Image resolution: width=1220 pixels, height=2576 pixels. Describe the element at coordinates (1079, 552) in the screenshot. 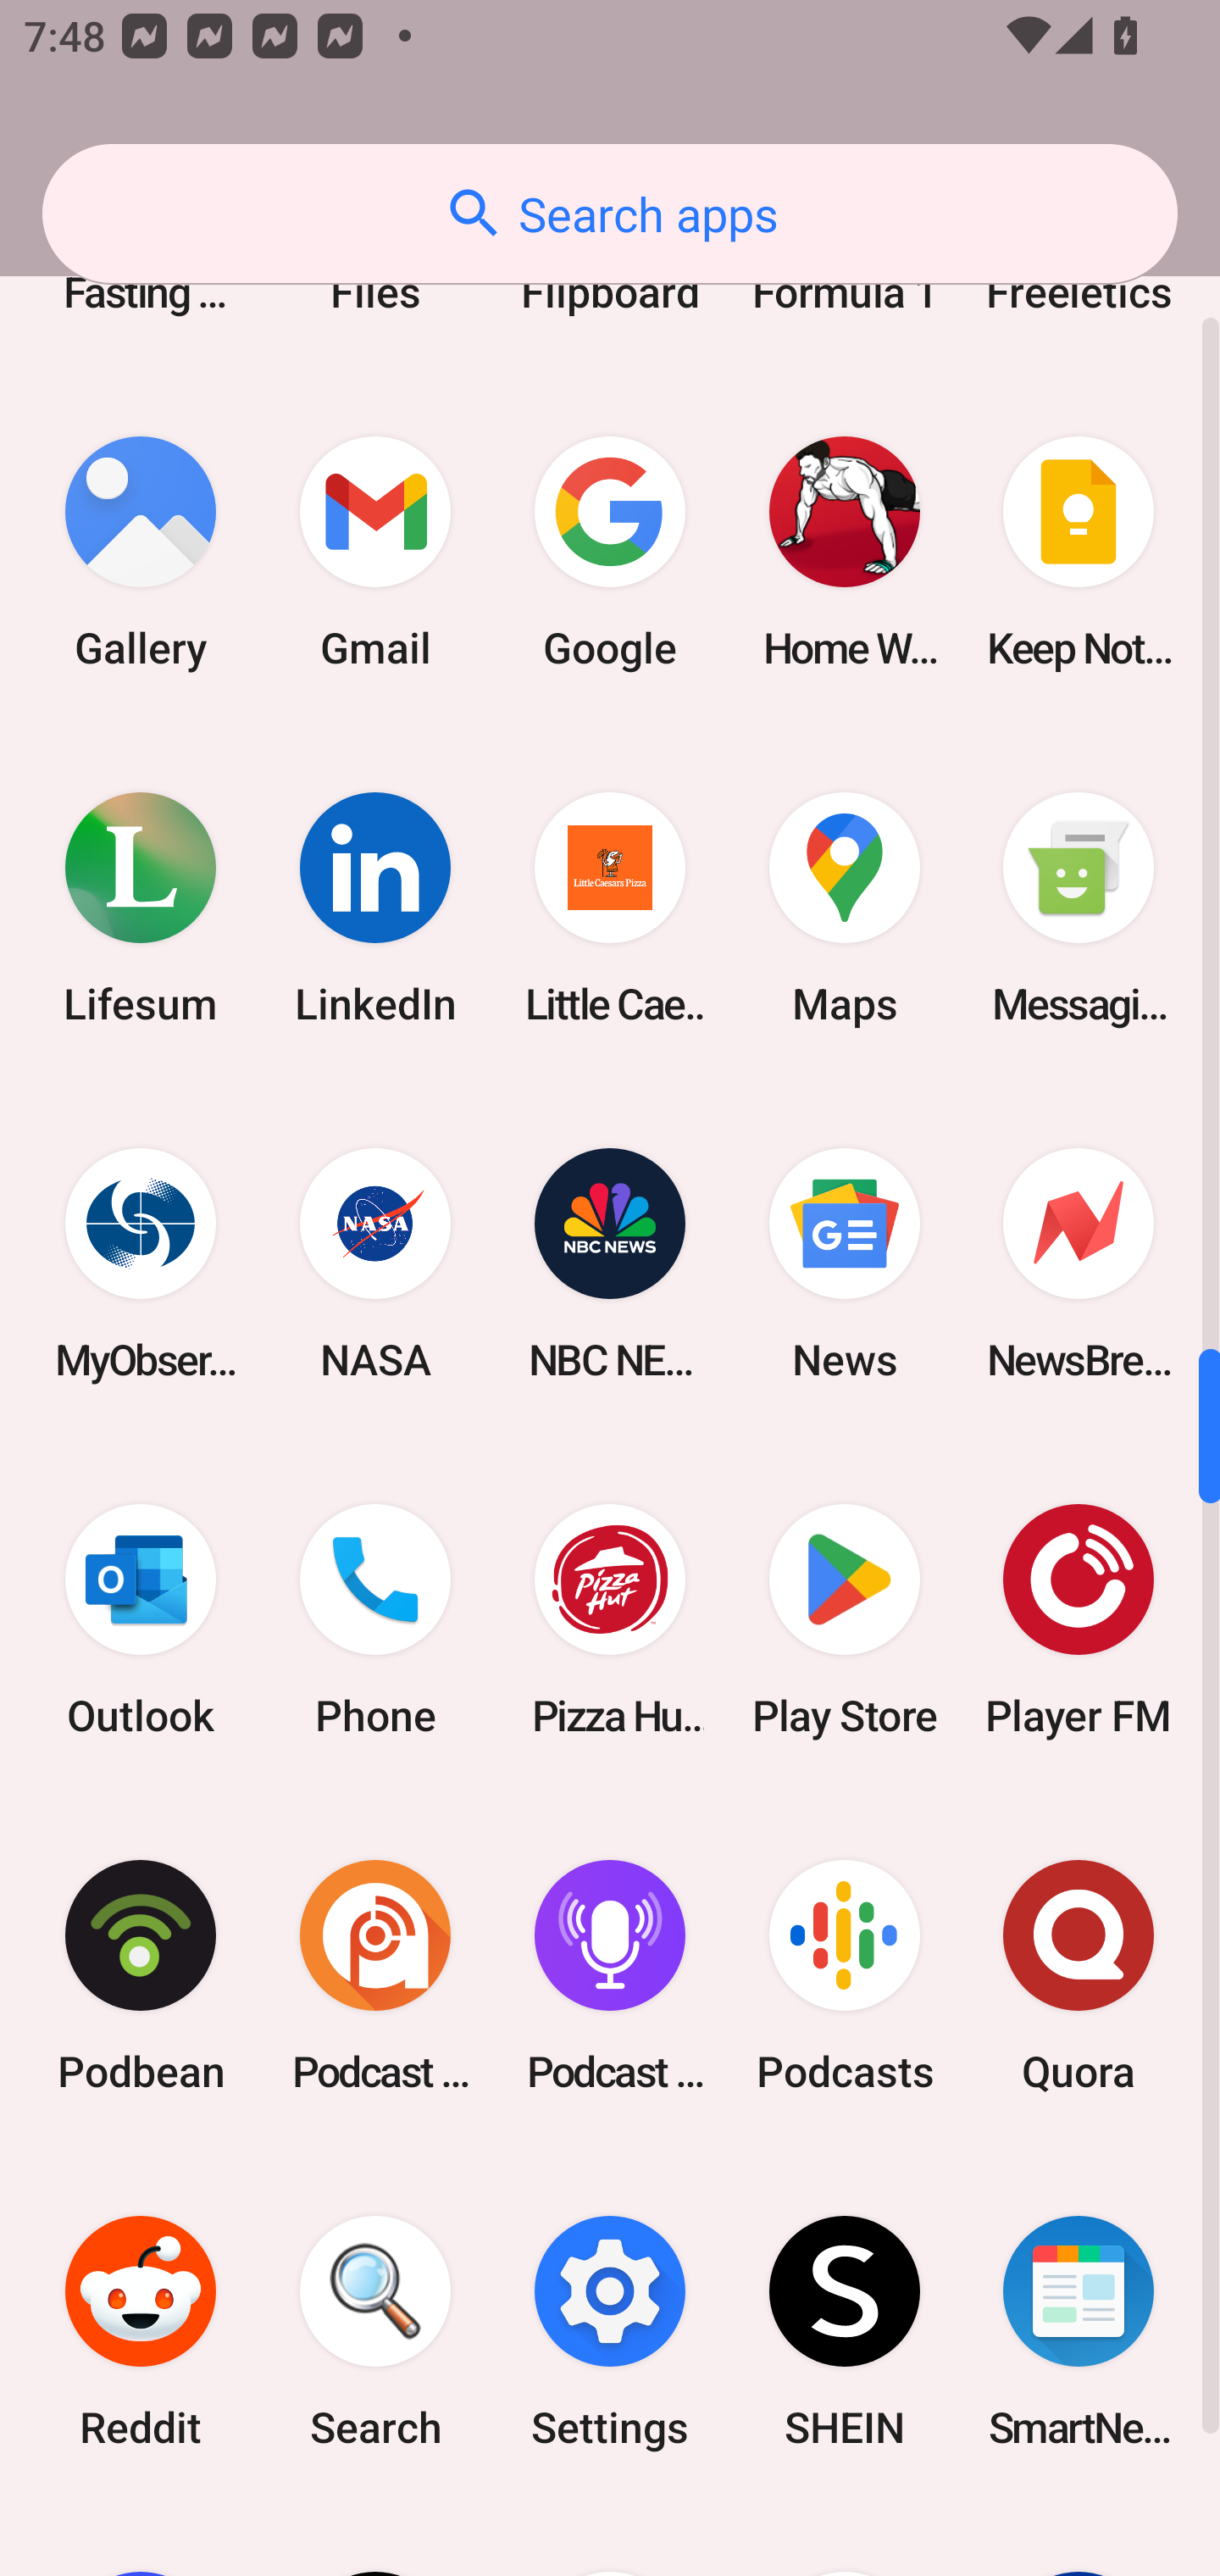

I see `Keep Notes` at that location.